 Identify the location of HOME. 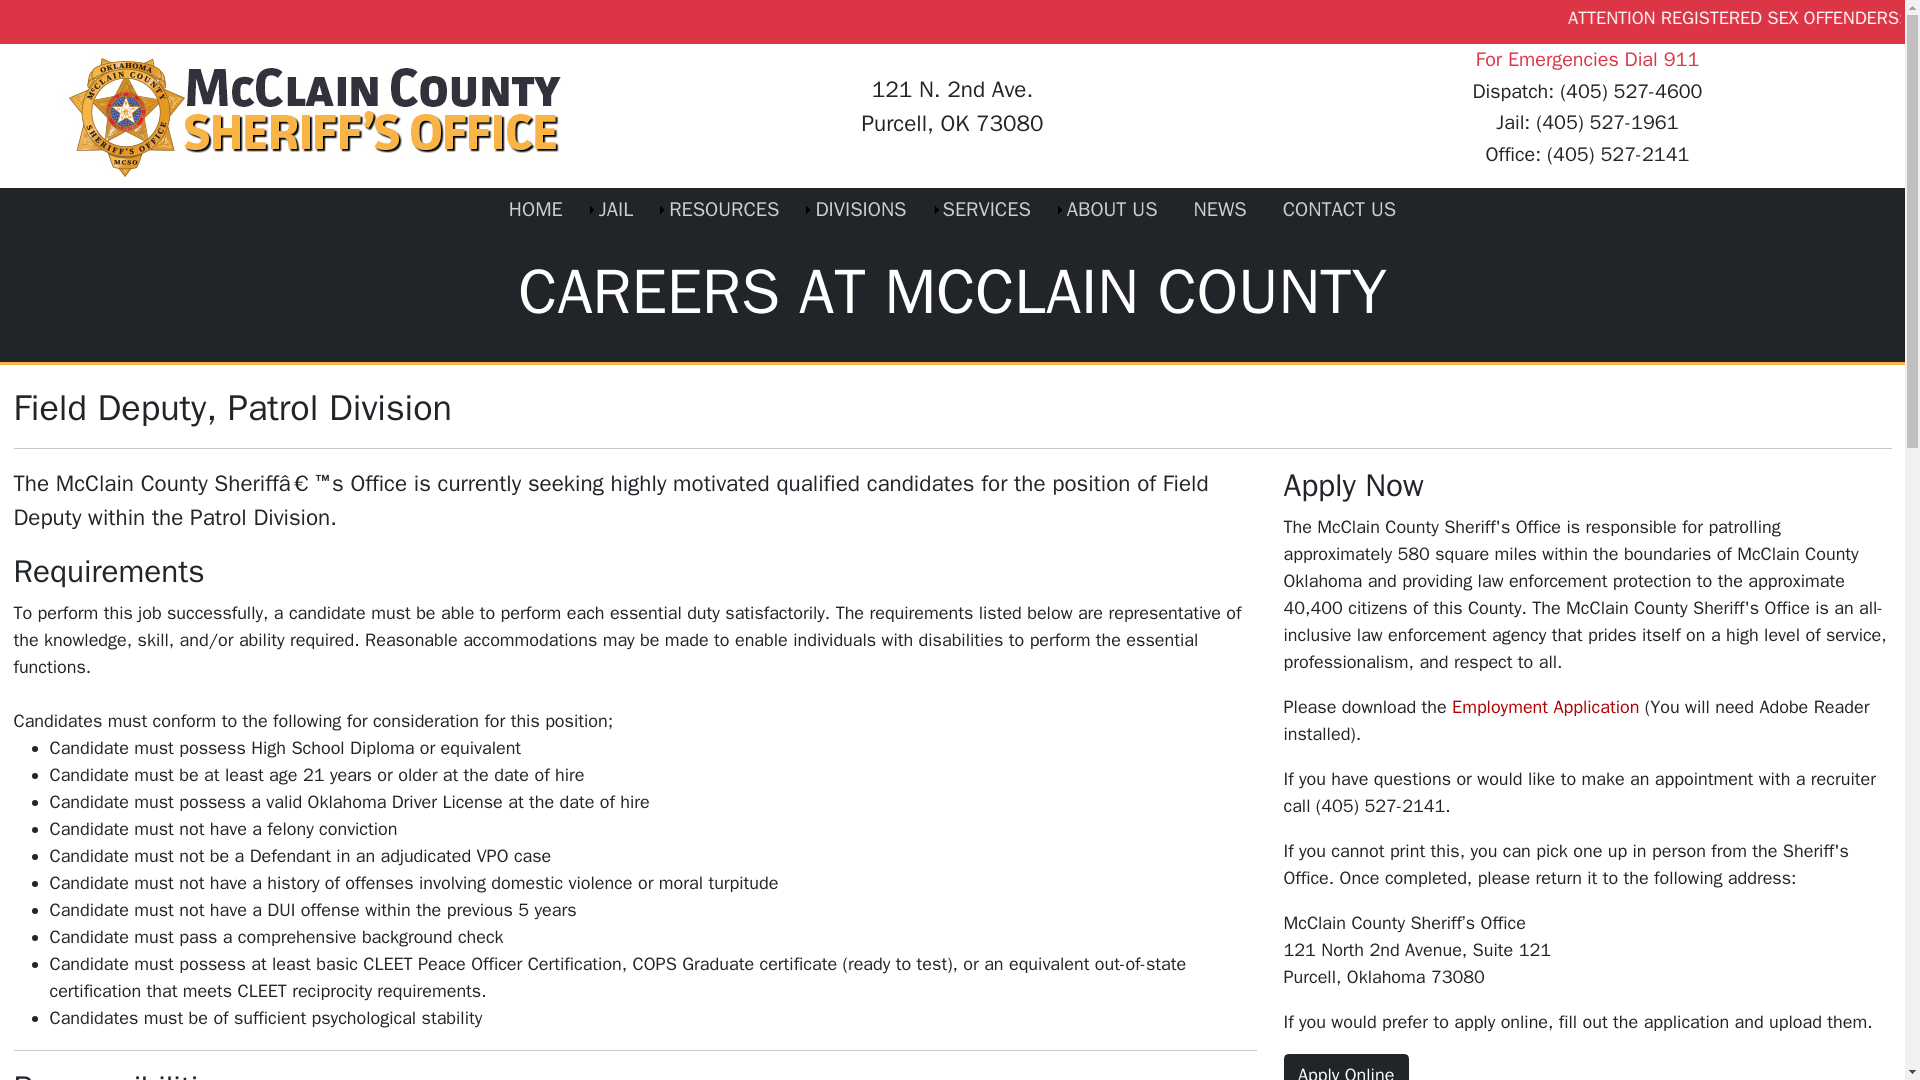
(536, 210).